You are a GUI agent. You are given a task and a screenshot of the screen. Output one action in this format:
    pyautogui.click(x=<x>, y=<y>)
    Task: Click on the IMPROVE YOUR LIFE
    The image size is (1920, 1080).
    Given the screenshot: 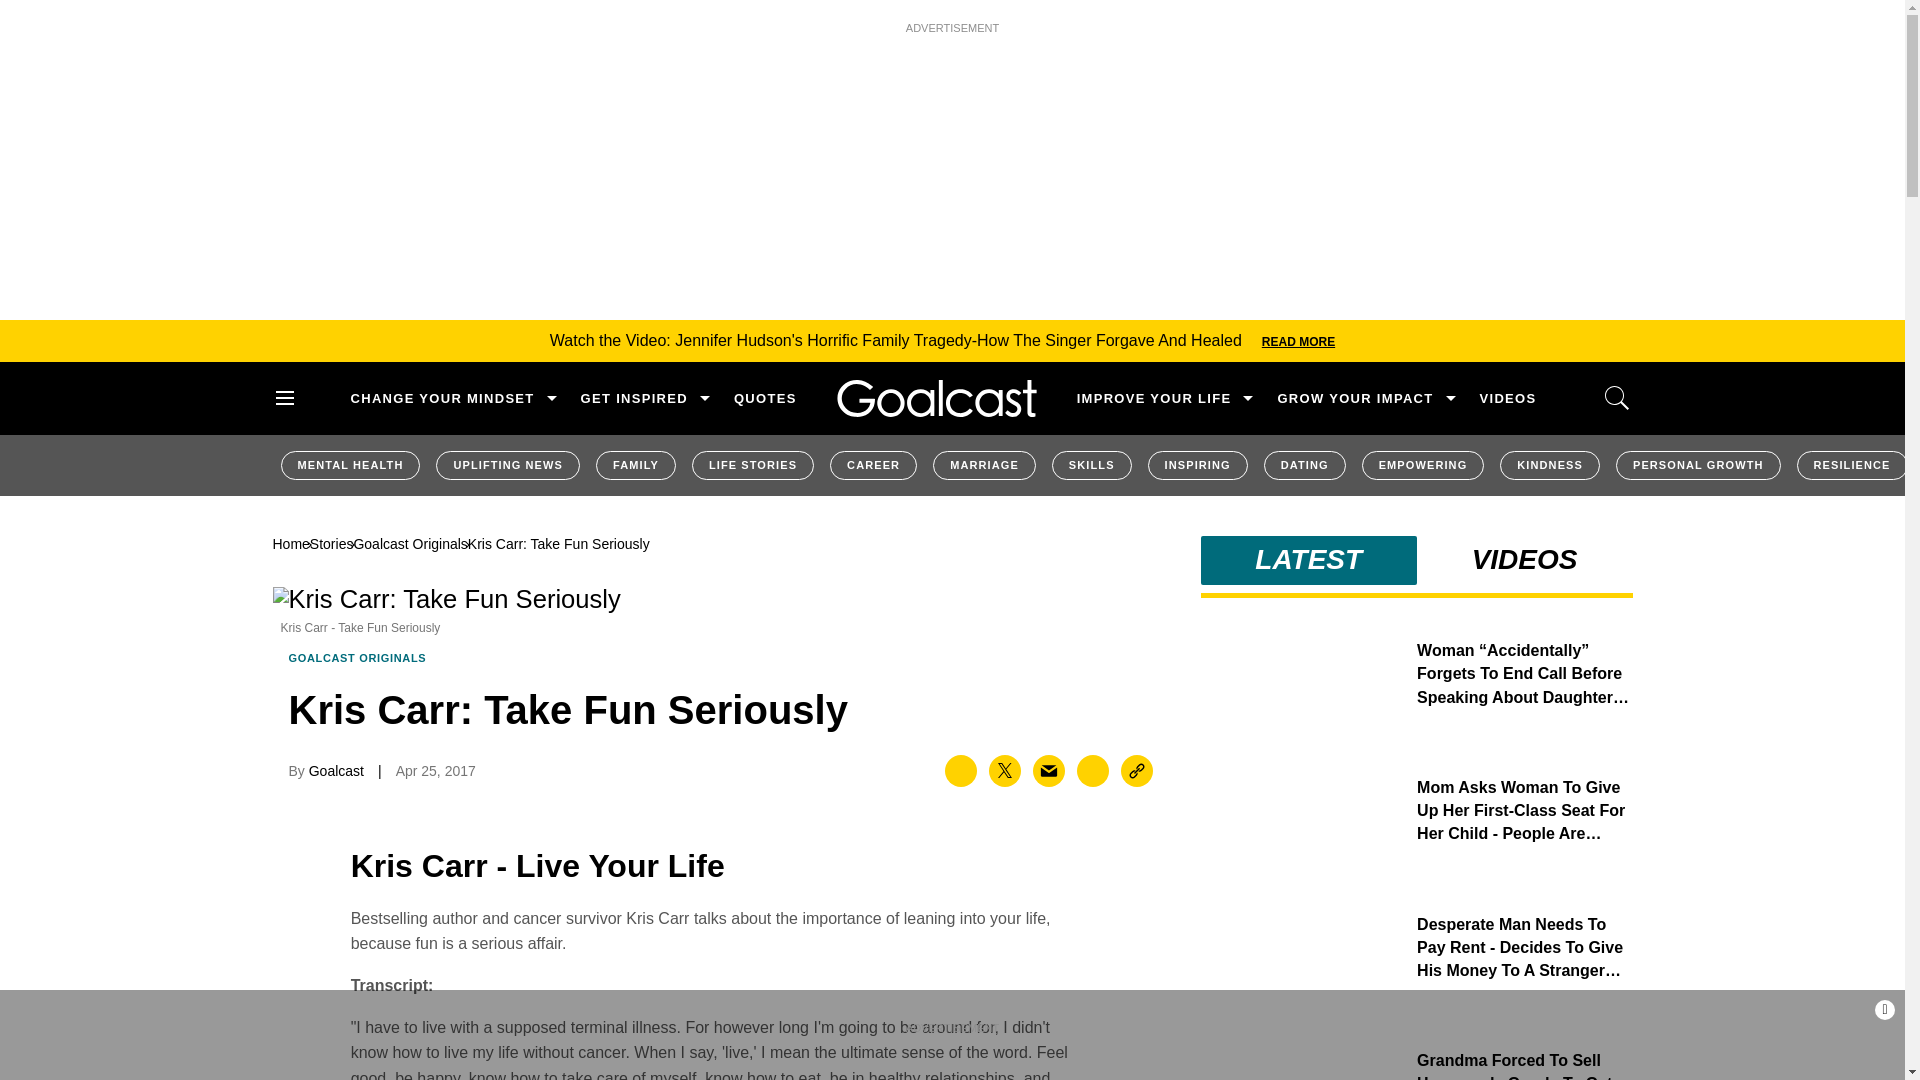 What is the action you would take?
    pyautogui.click(x=1154, y=398)
    